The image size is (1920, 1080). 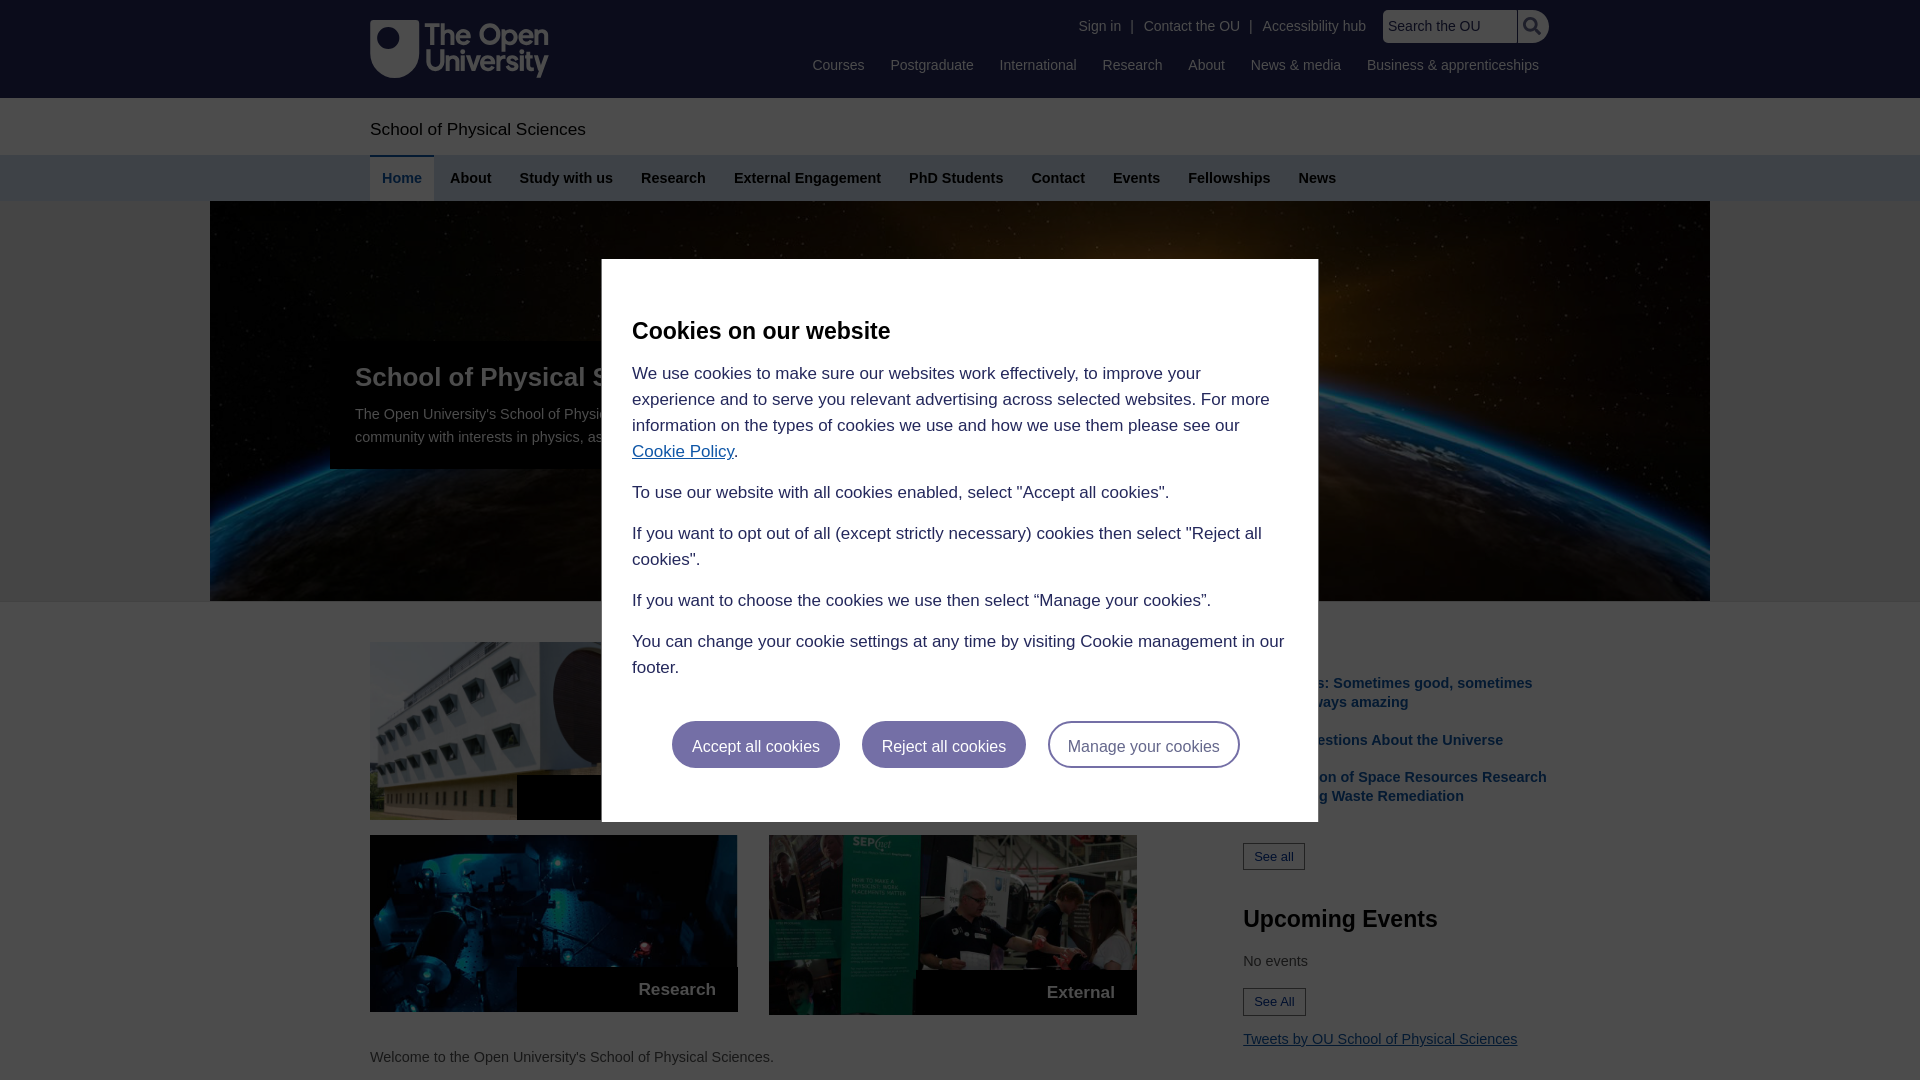 I want to click on Accessibility hub, so click(x=1314, y=26).